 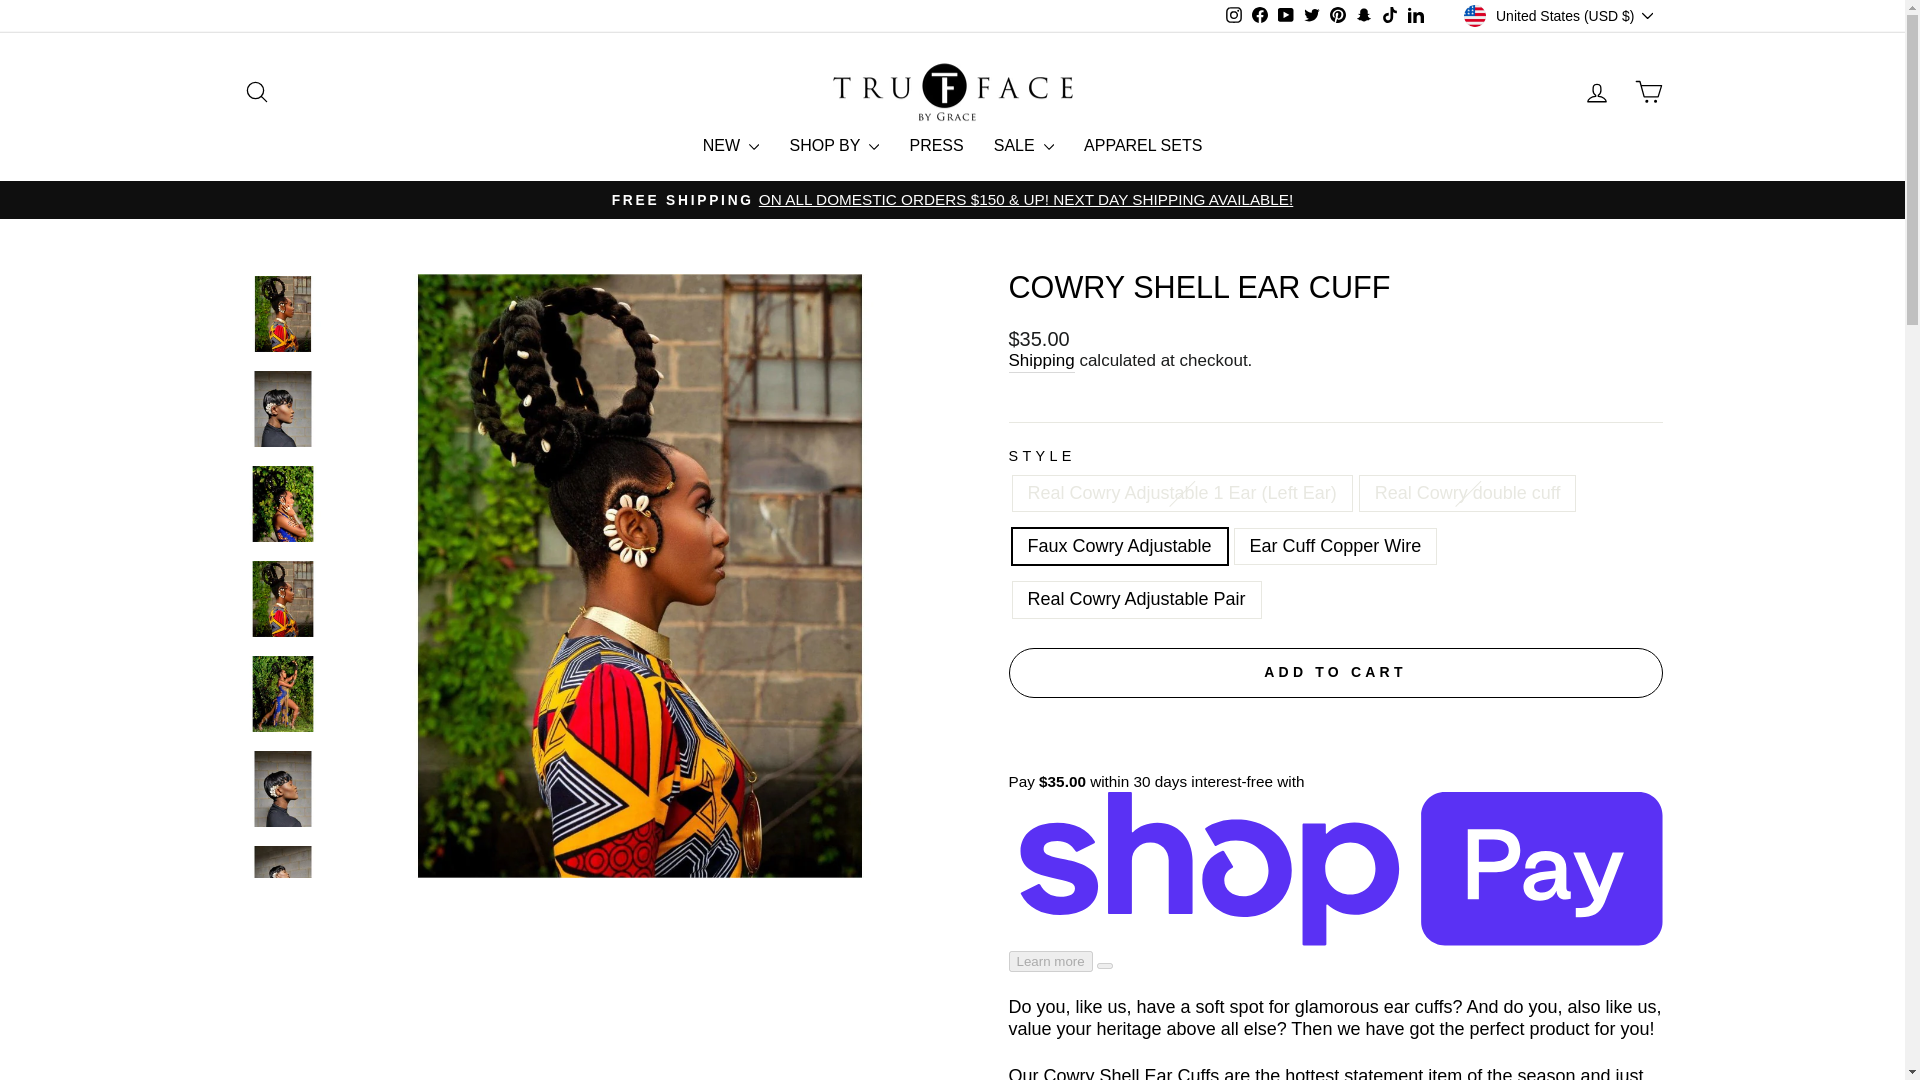 What do you see at coordinates (1364, 16) in the screenshot?
I see `Trufacebygrace on Snapchat` at bounding box center [1364, 16].